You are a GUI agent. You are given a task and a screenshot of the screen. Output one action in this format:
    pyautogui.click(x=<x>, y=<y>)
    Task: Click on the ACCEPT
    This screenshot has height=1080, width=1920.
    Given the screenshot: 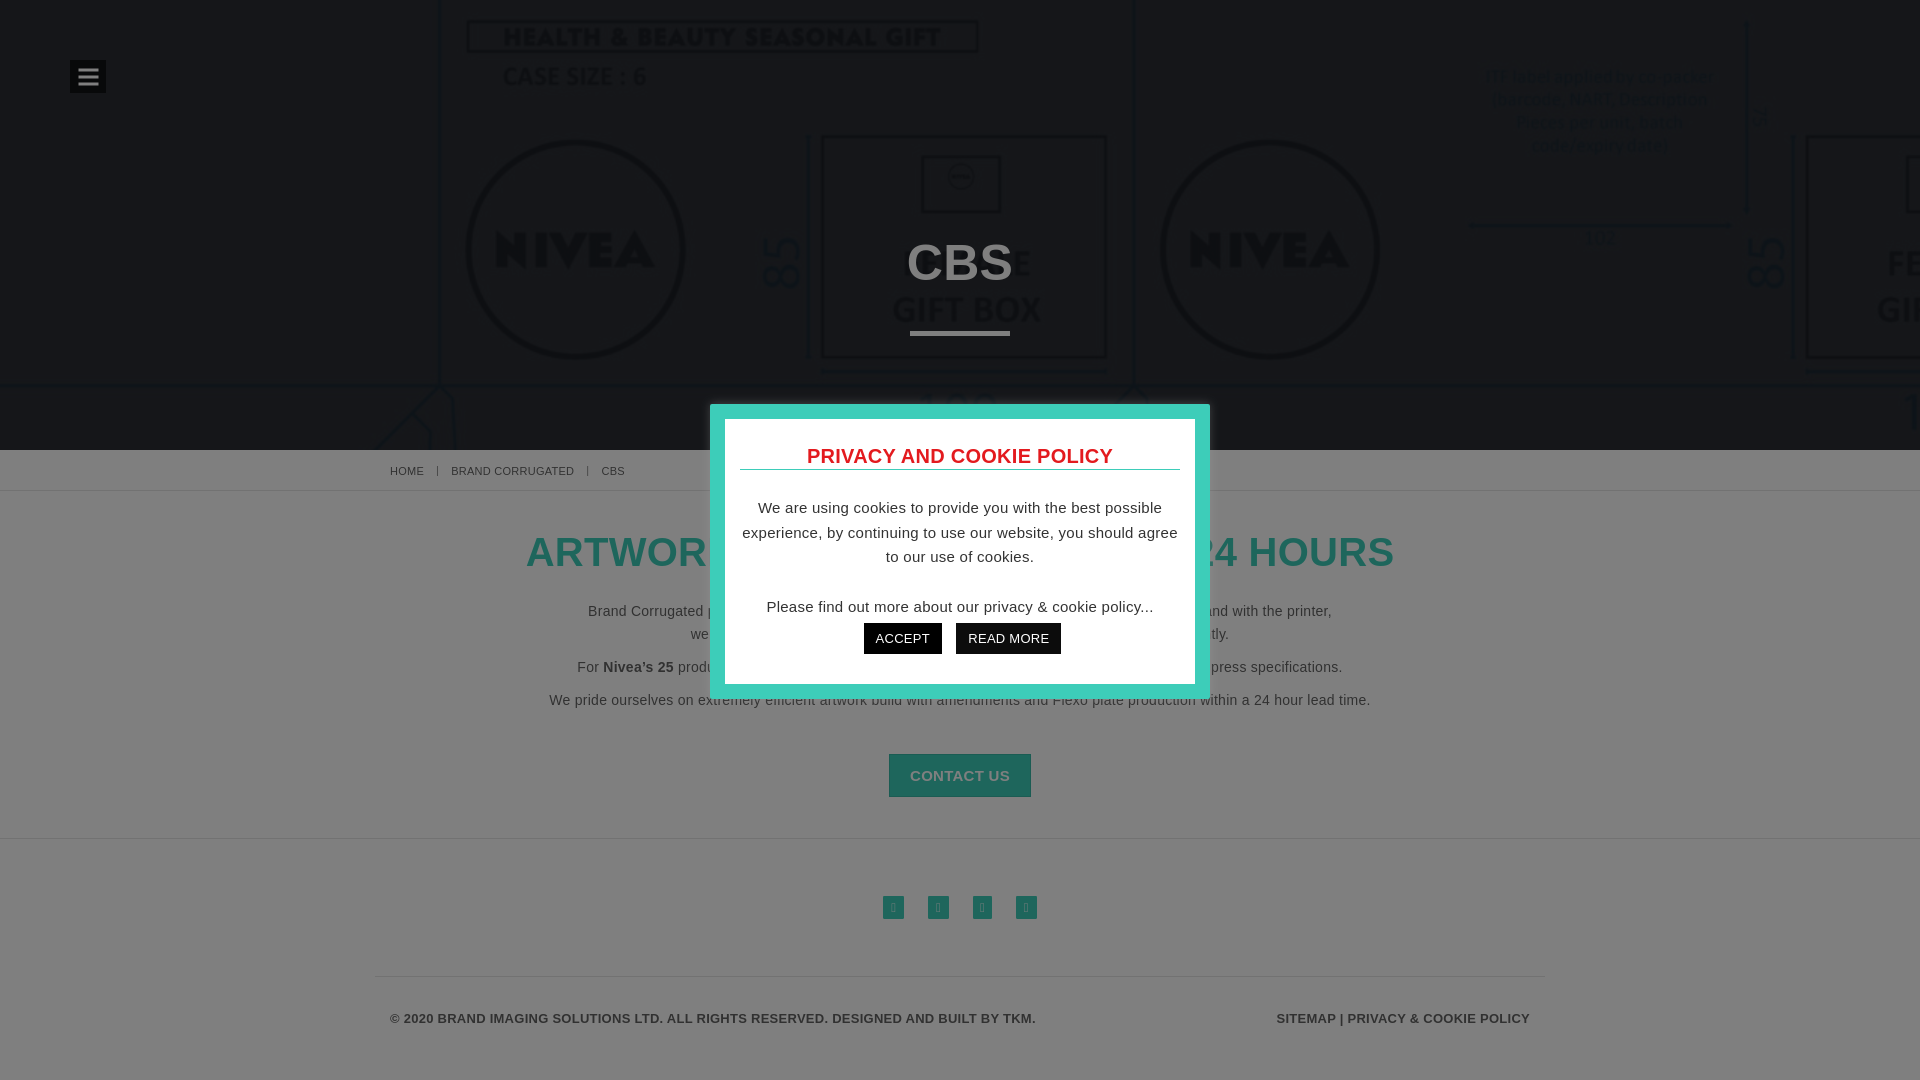 What is the action you would take?
    pyautogui.click(x=903, y=638)
    